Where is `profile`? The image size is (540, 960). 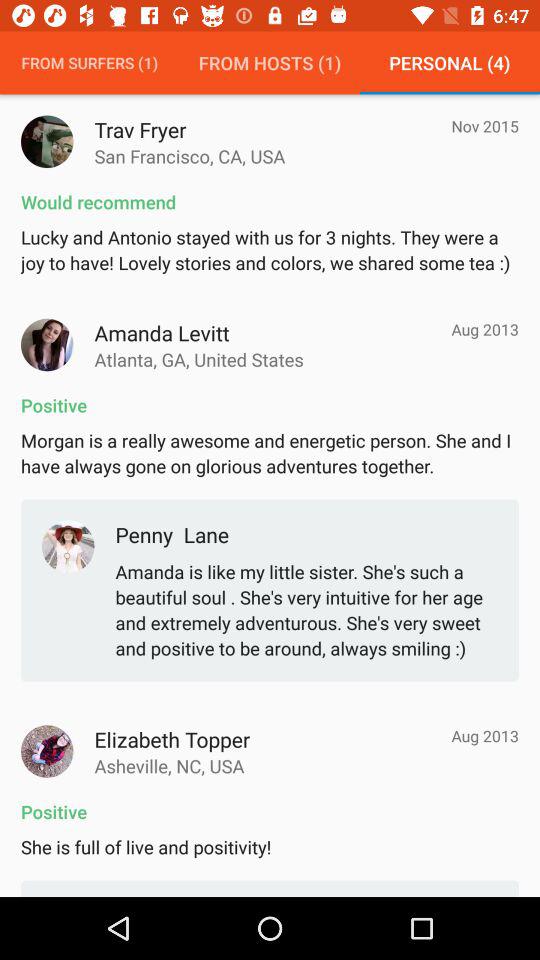 profile is located at coordinates (47, 142).